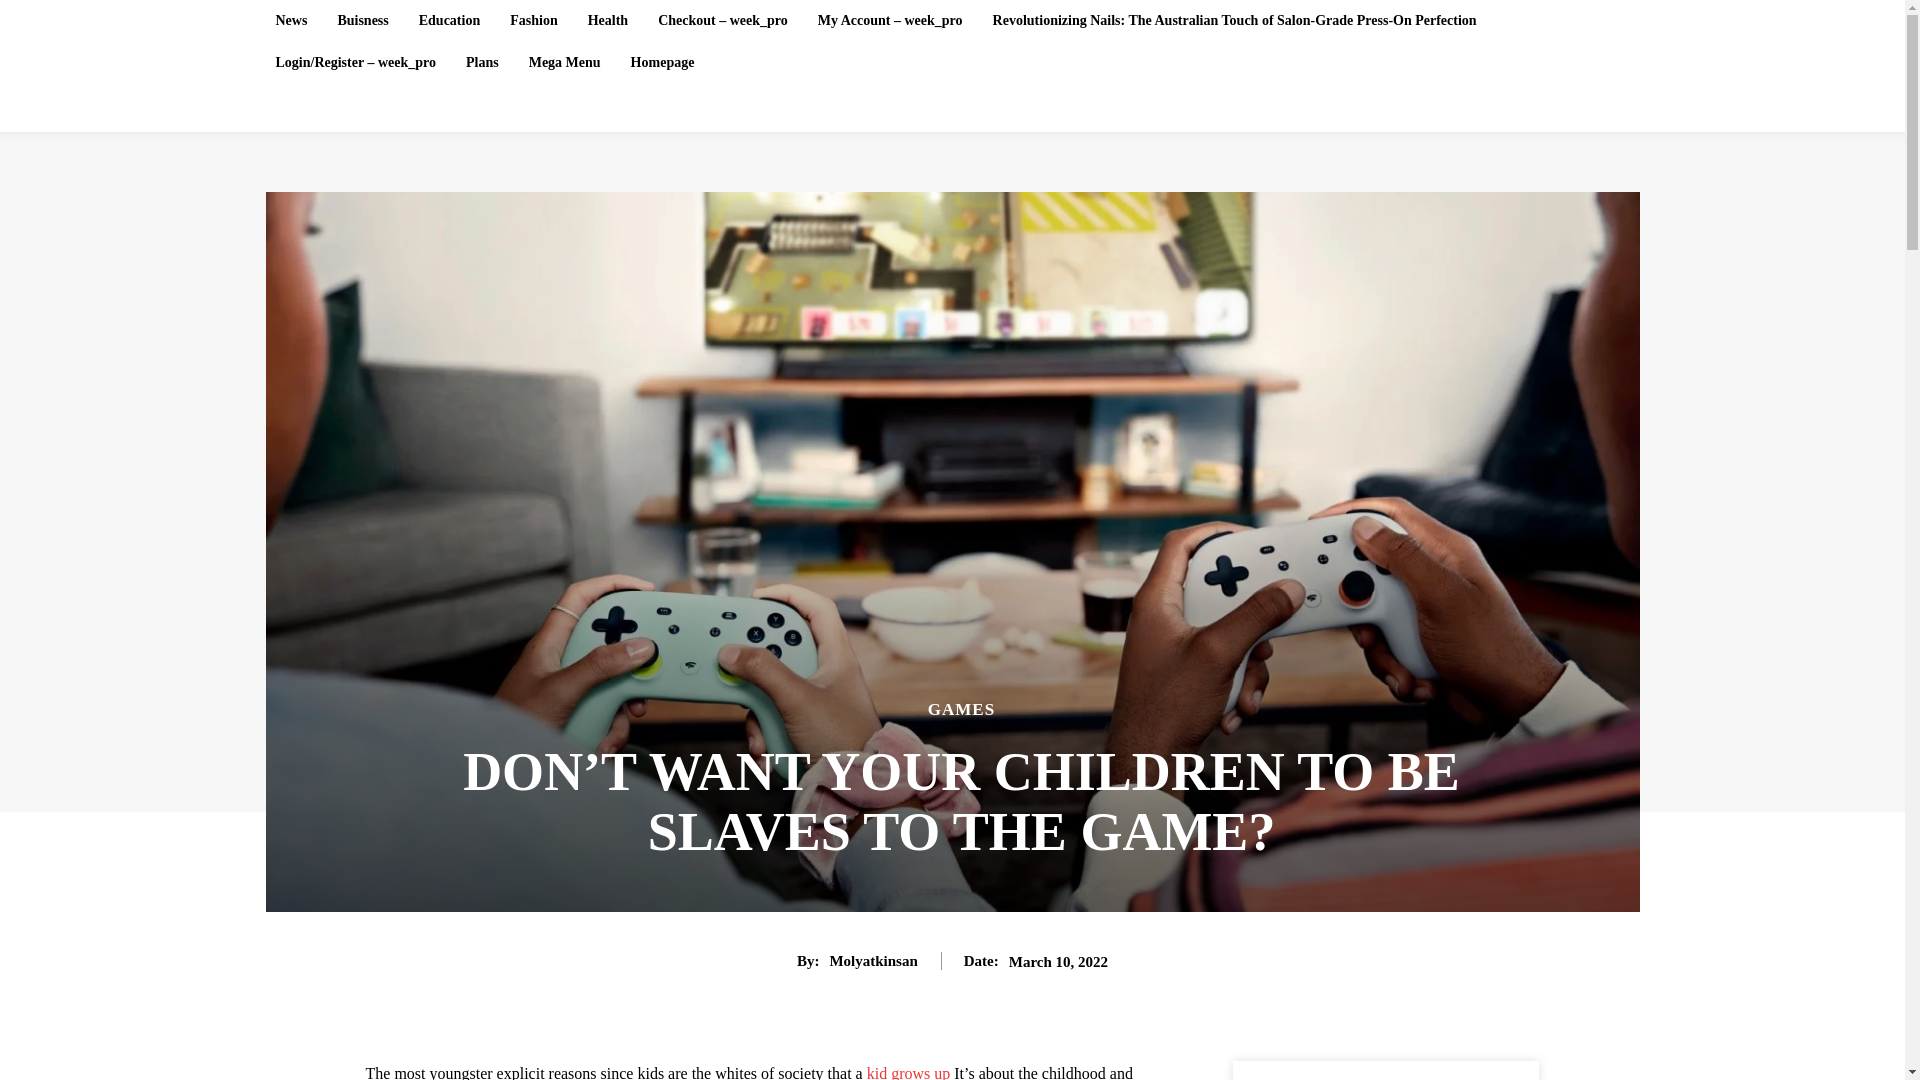 The height and width of the screenshot is (1080, 1920). I want to click on Plans, so click(482, 63).